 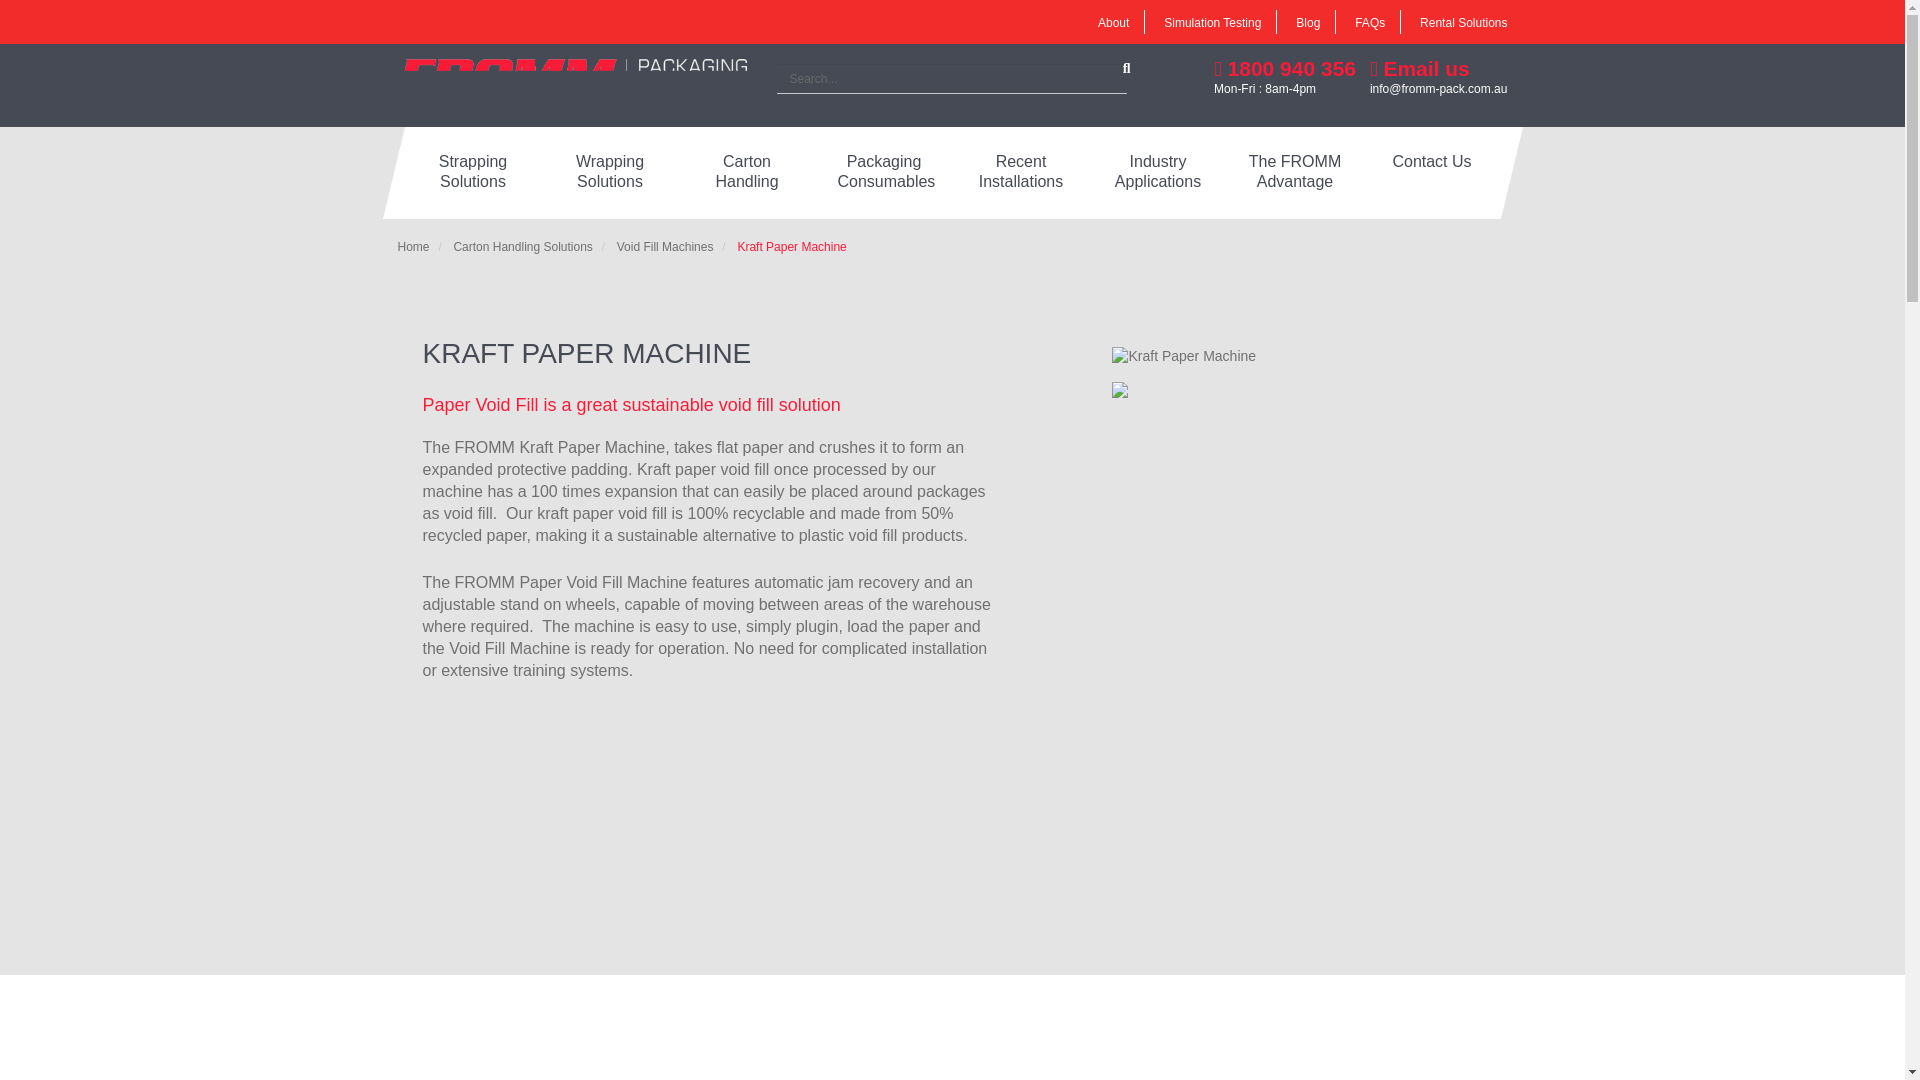 I want to click on Email us, so click(x=1420, y=68).